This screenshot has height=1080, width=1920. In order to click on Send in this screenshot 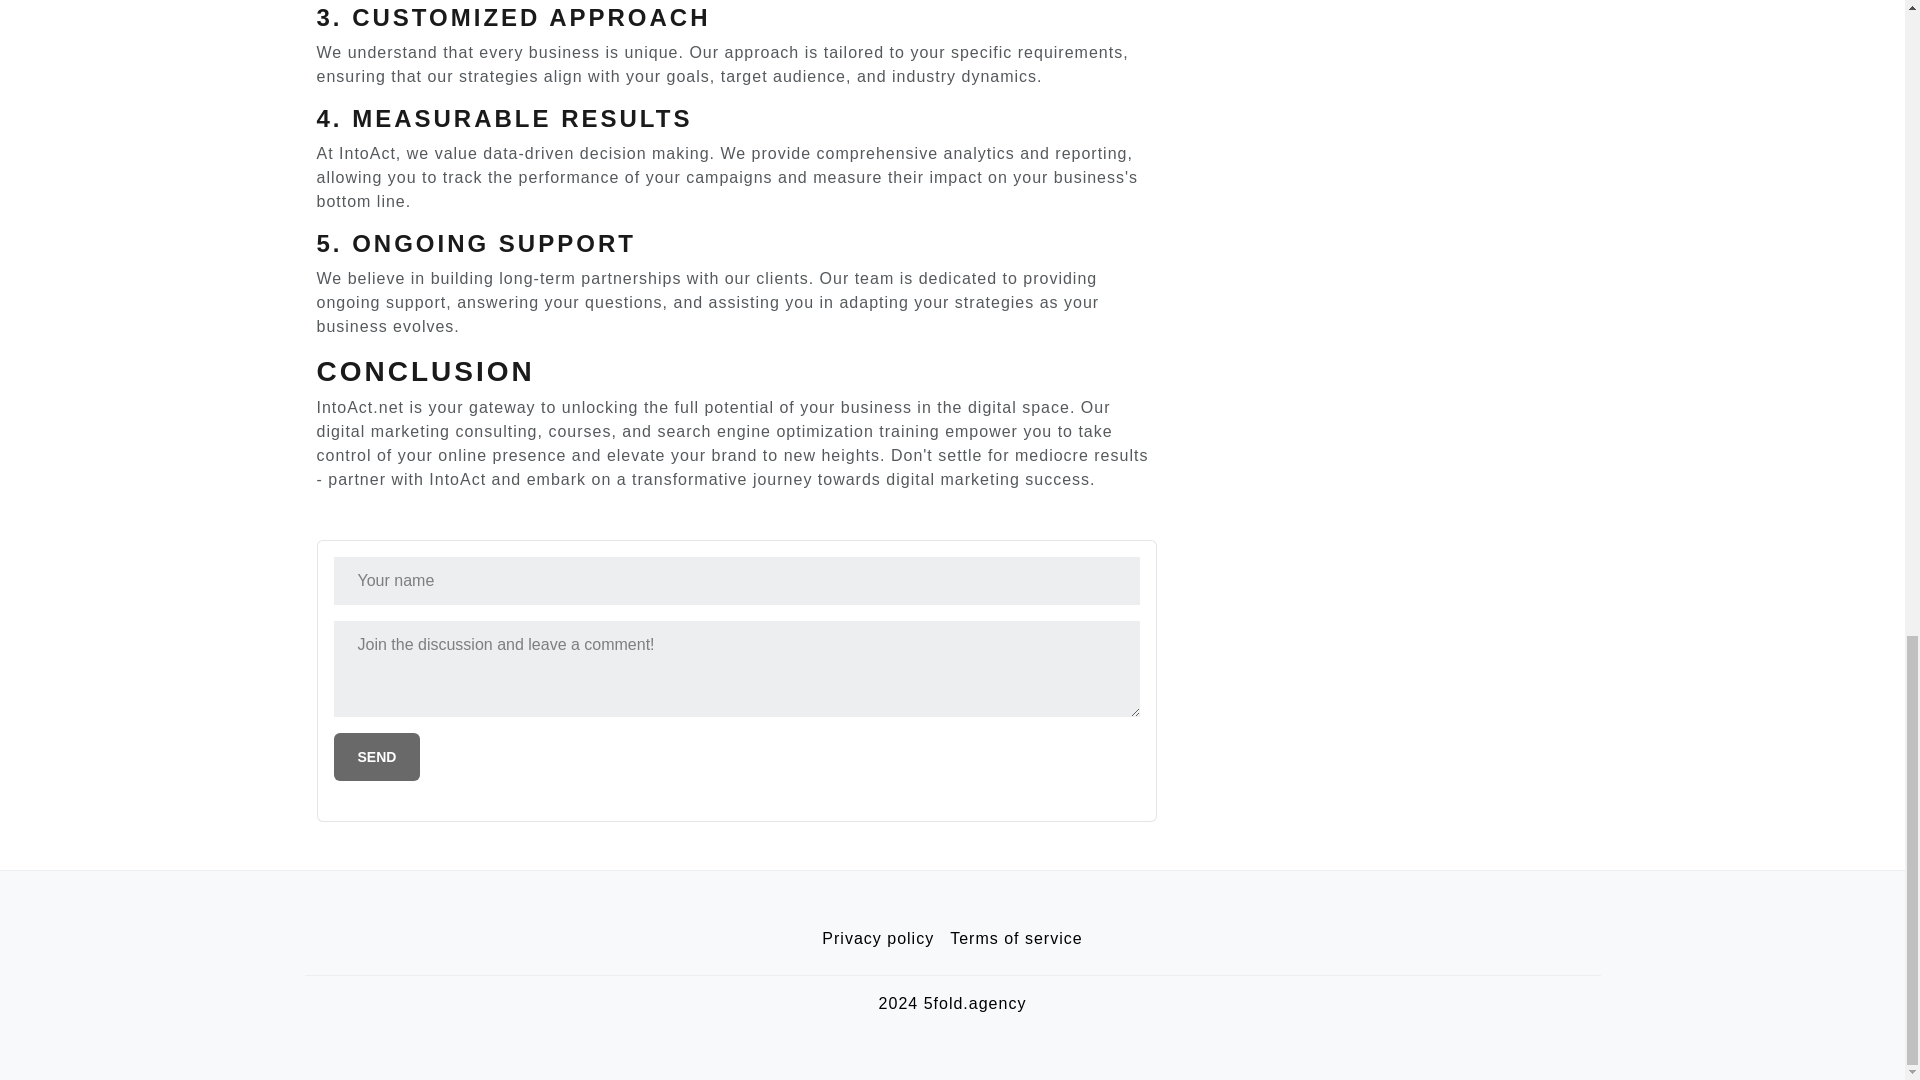, I will do `click(377, 756)`.